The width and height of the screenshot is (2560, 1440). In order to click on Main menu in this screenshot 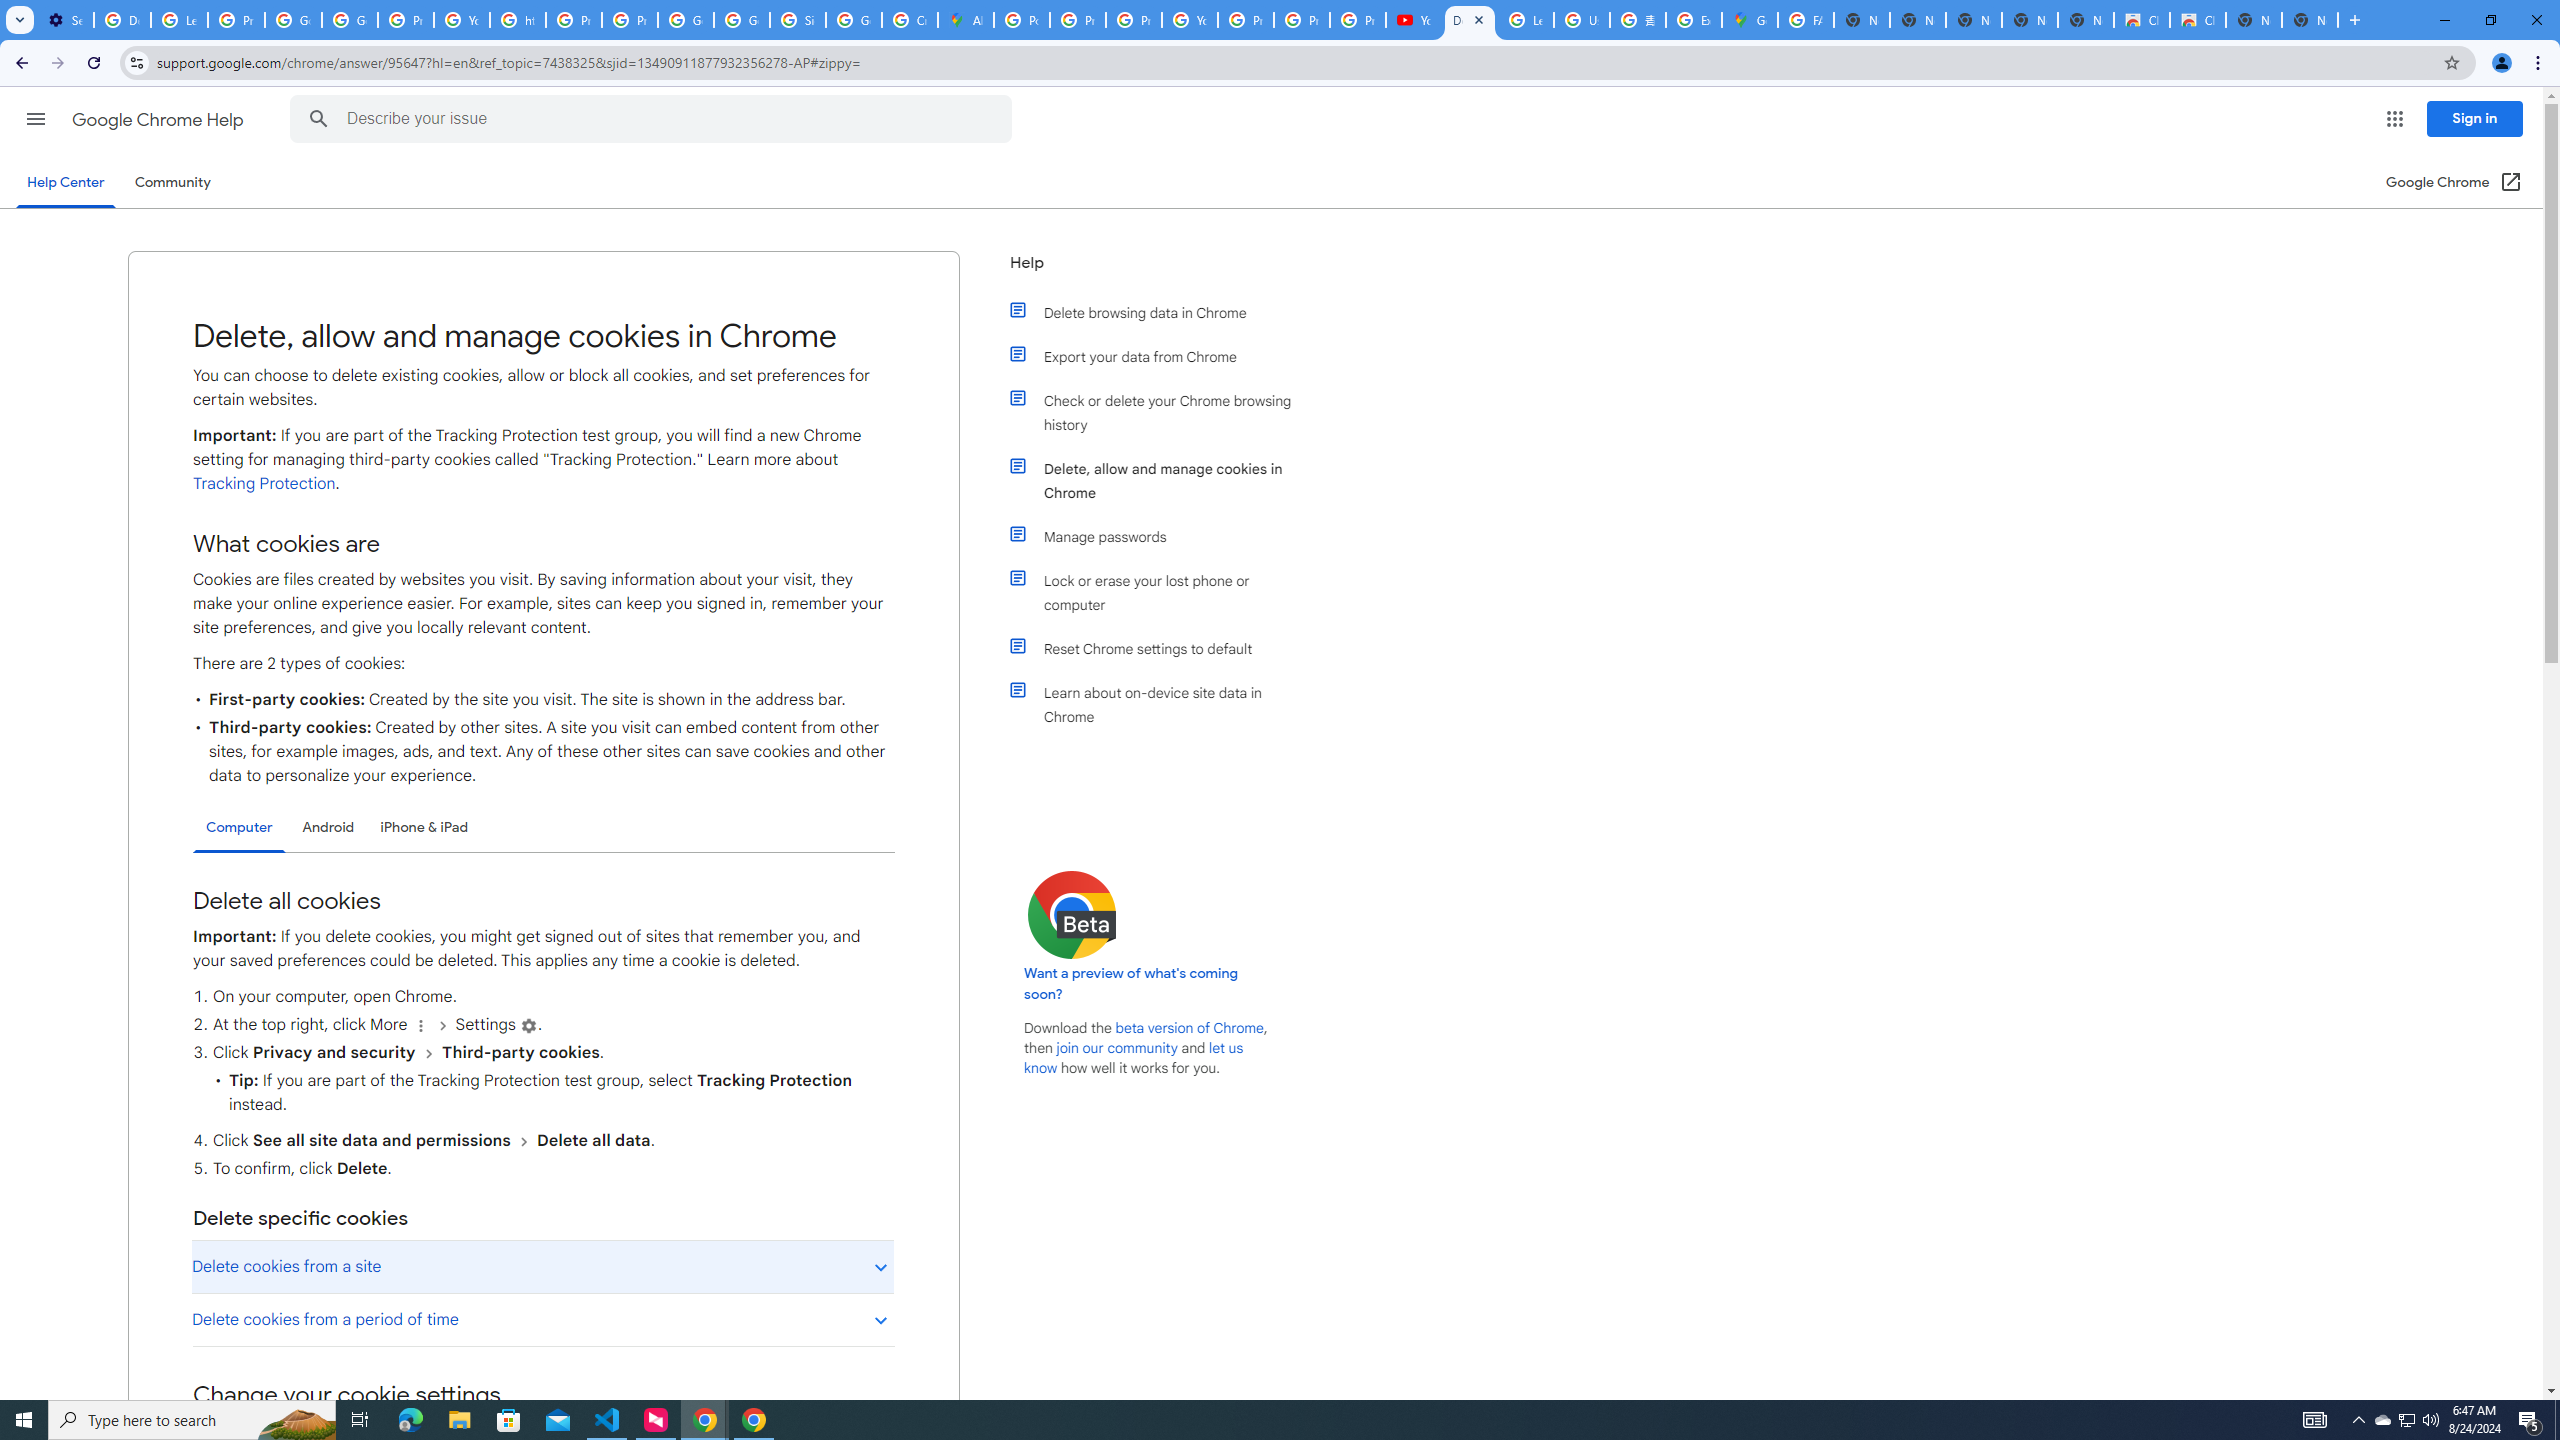, I will do `click(35, 118)`.